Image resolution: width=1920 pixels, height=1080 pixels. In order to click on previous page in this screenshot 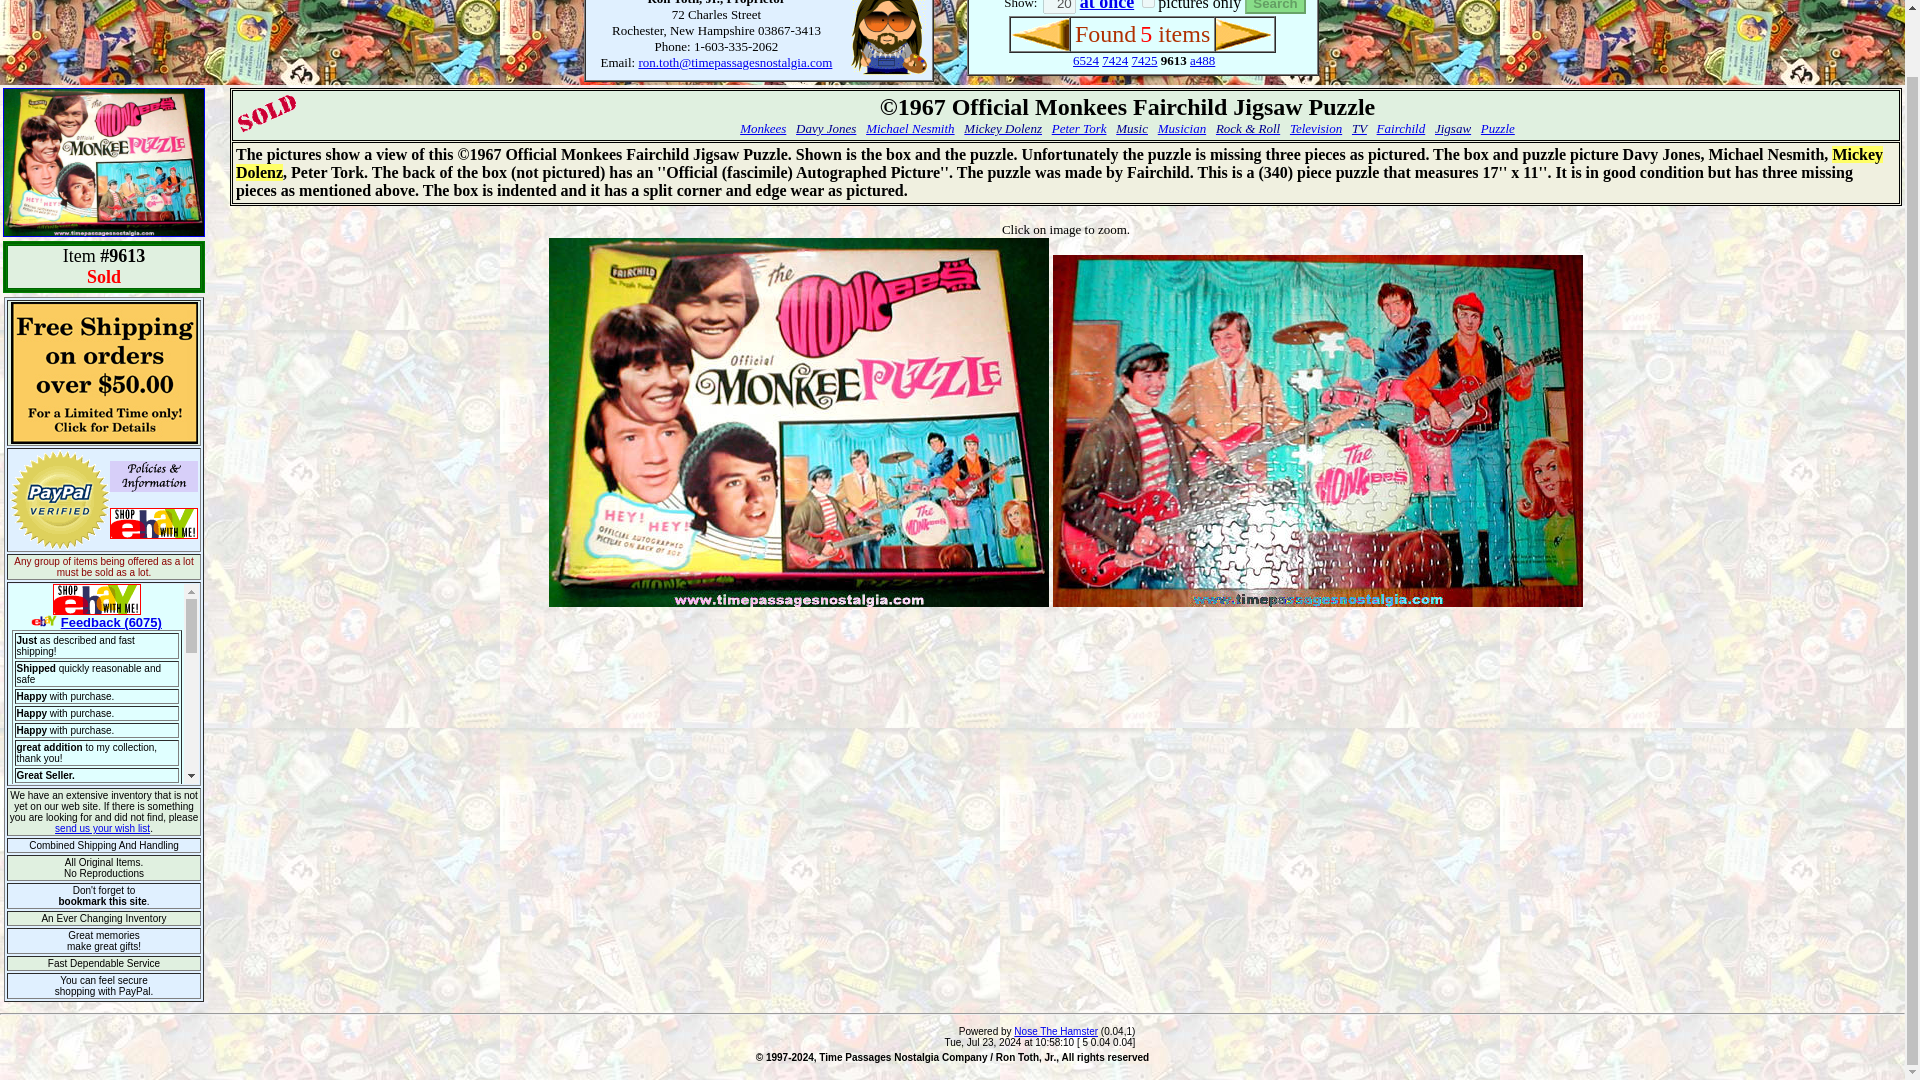, I will do `click(1040, 34)`.